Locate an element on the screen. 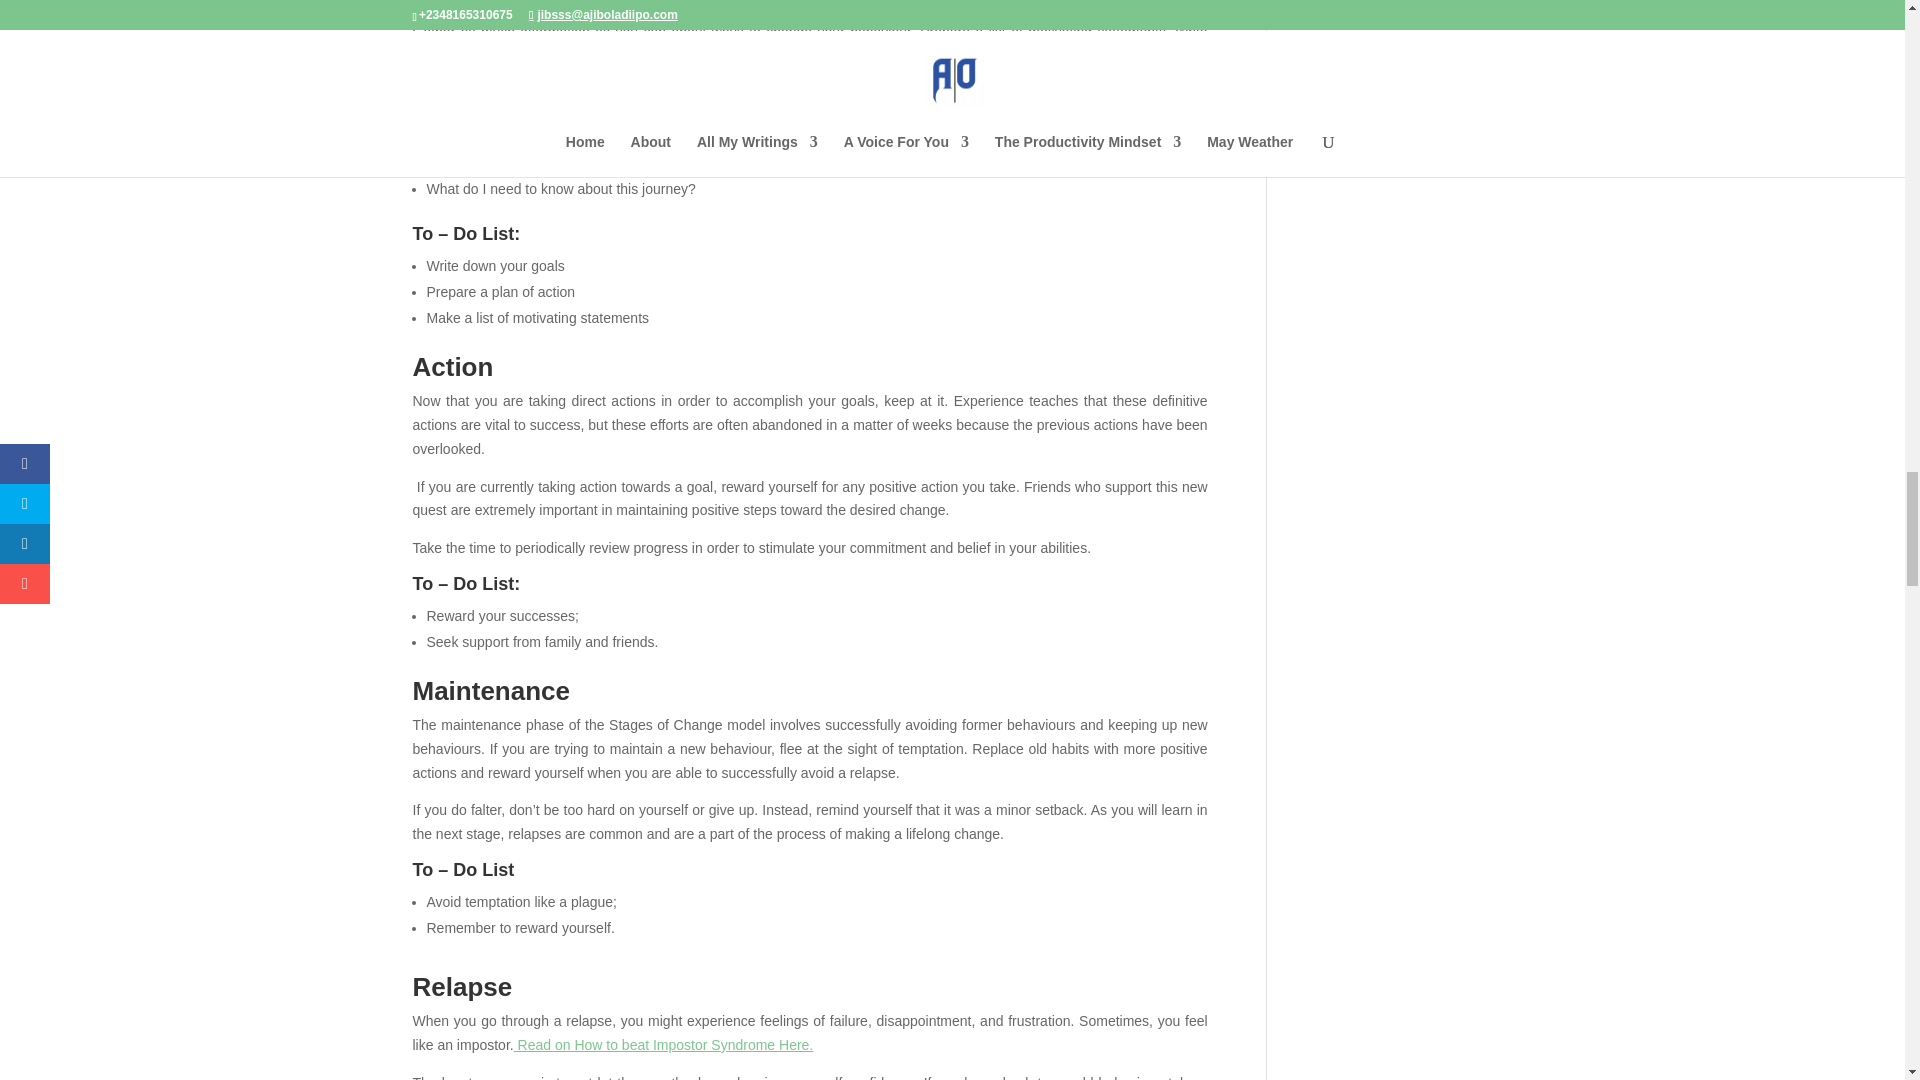 Image resolution: width=1920 pixels, height=1080 pixels. Read on How to beat Impostor Syndrome Here. is located at coordinates (664, 1044).